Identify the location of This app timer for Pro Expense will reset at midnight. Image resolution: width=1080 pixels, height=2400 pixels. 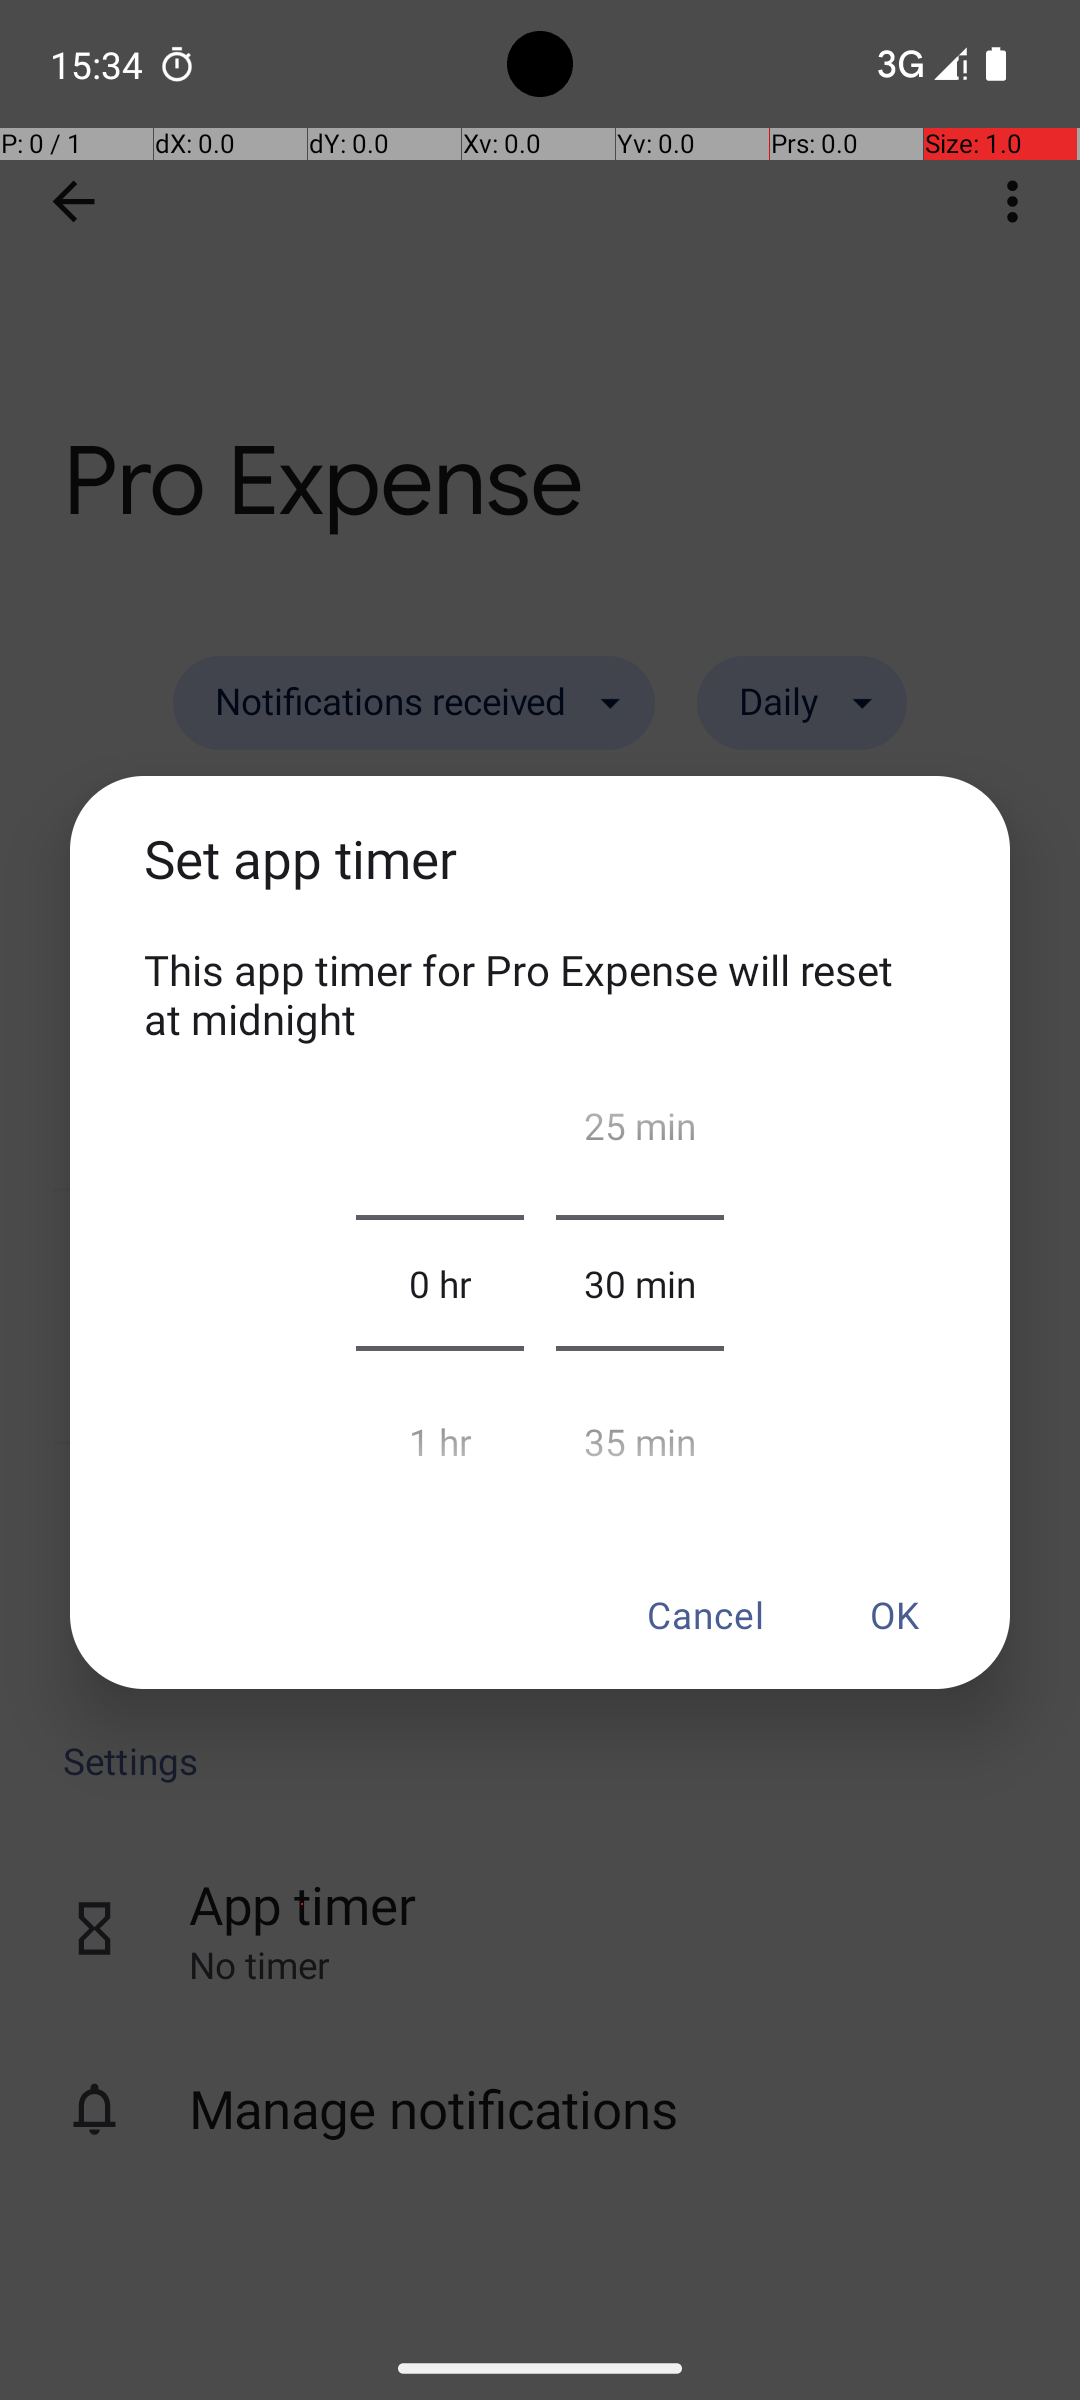
(540, 994).